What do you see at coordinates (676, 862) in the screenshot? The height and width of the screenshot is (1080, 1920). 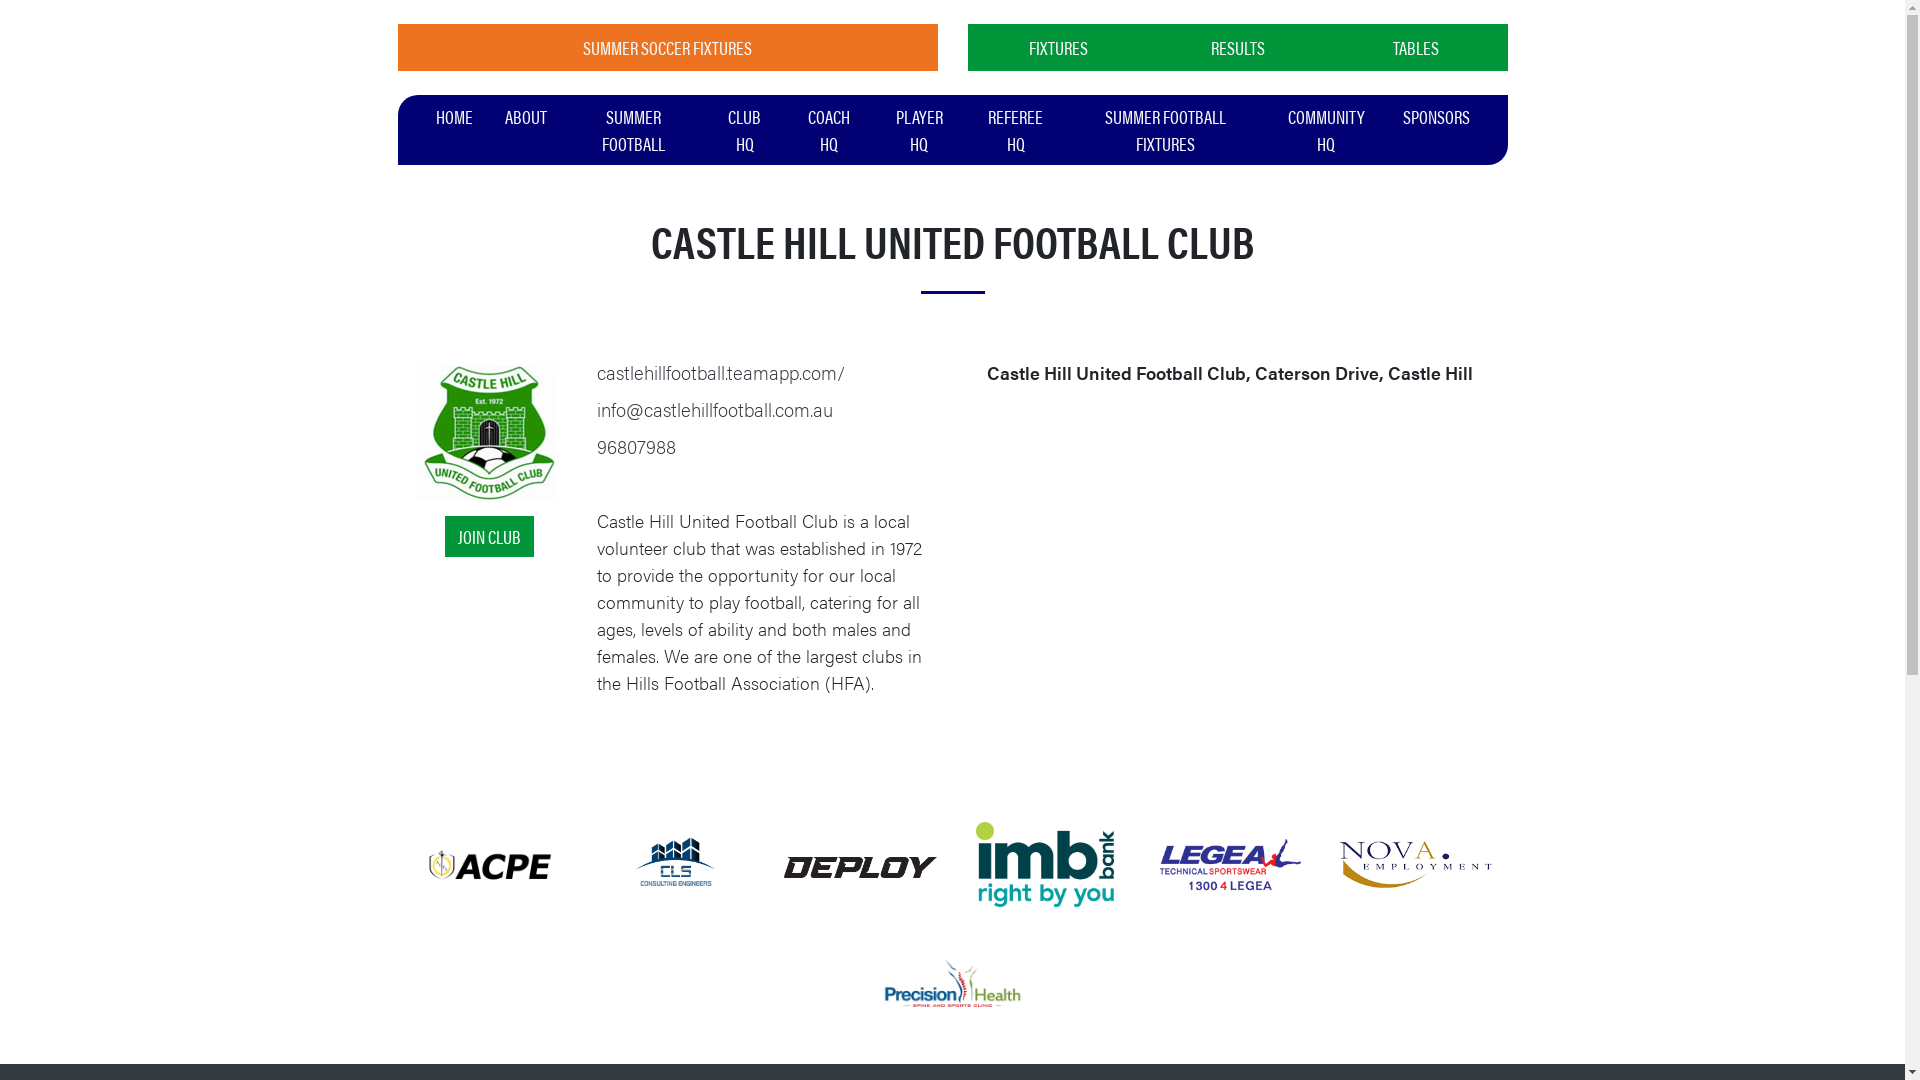 I see `Visit CLS Consulting Engineers online` at bounding box center [676, 862].